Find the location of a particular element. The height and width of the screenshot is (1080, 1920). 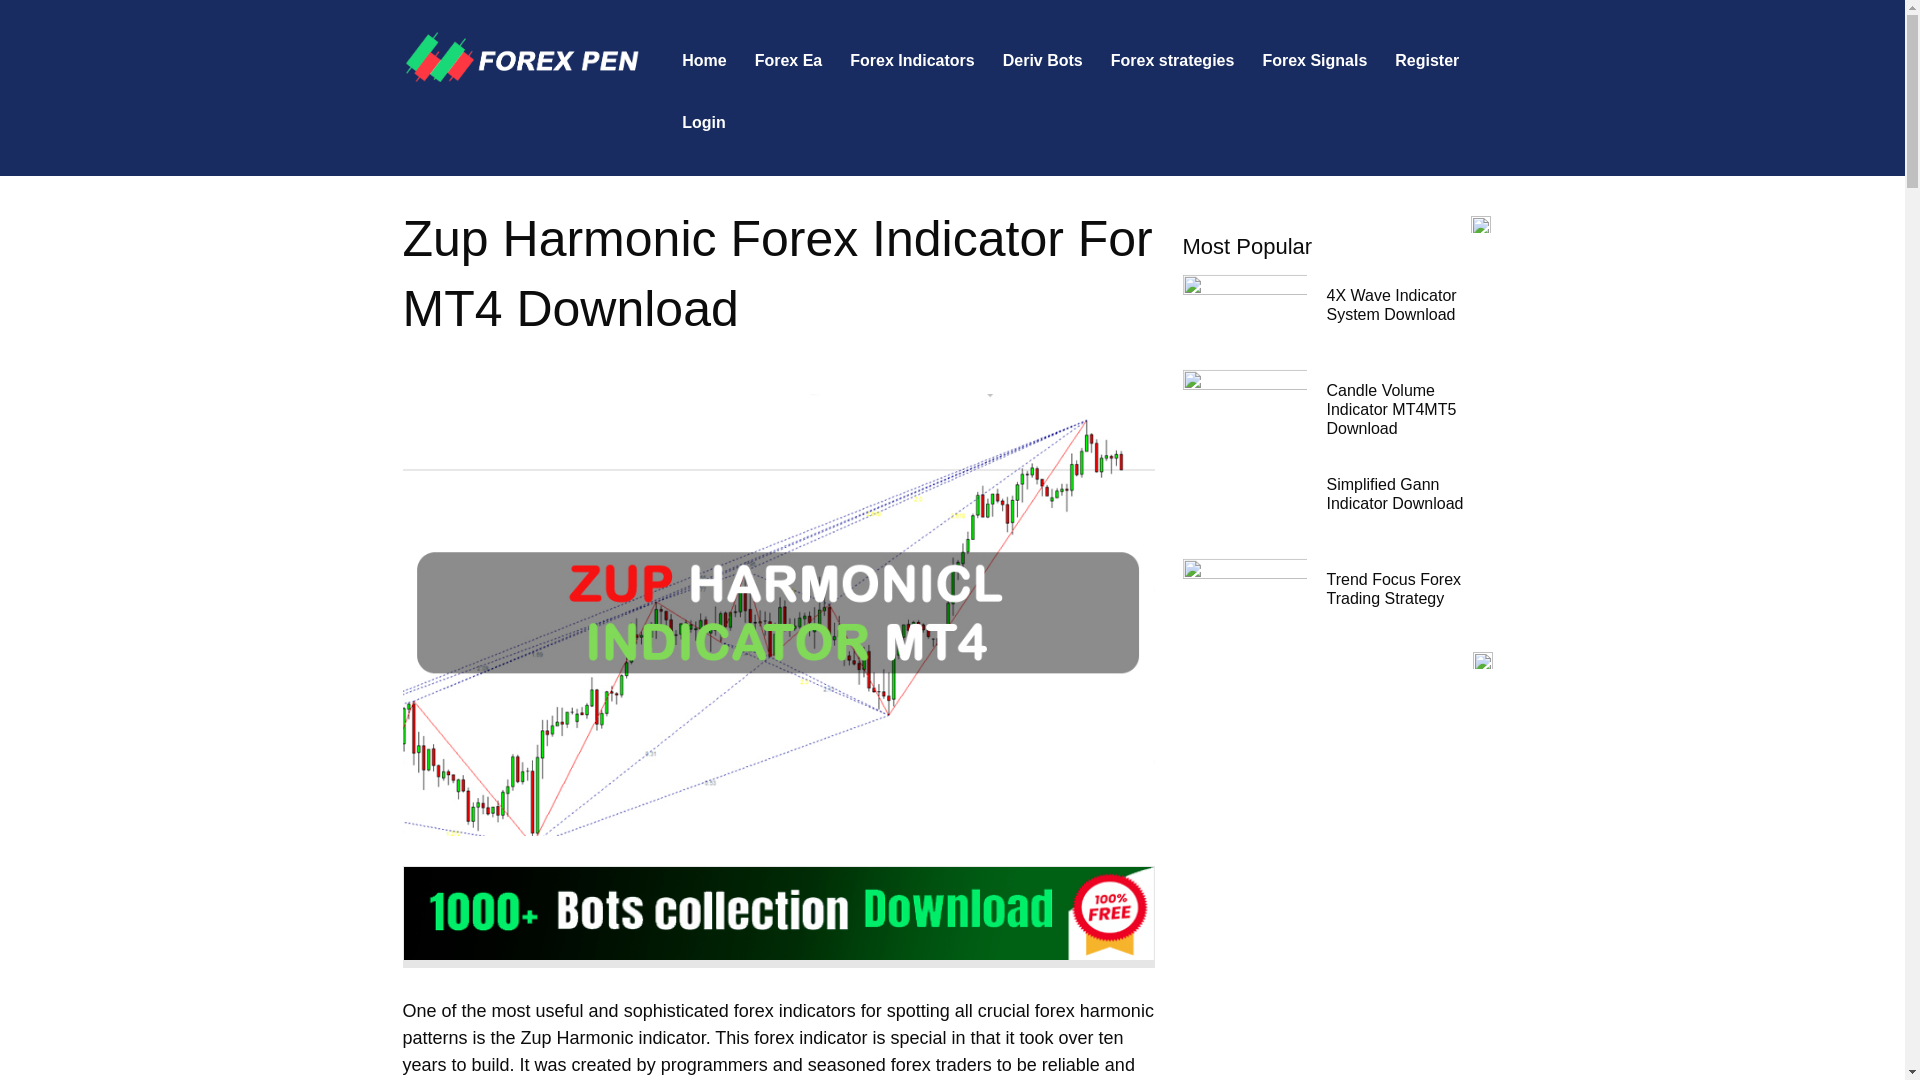

Candle Volume Indicator MT4MT5 Download is located at coordinates (1390, 410).